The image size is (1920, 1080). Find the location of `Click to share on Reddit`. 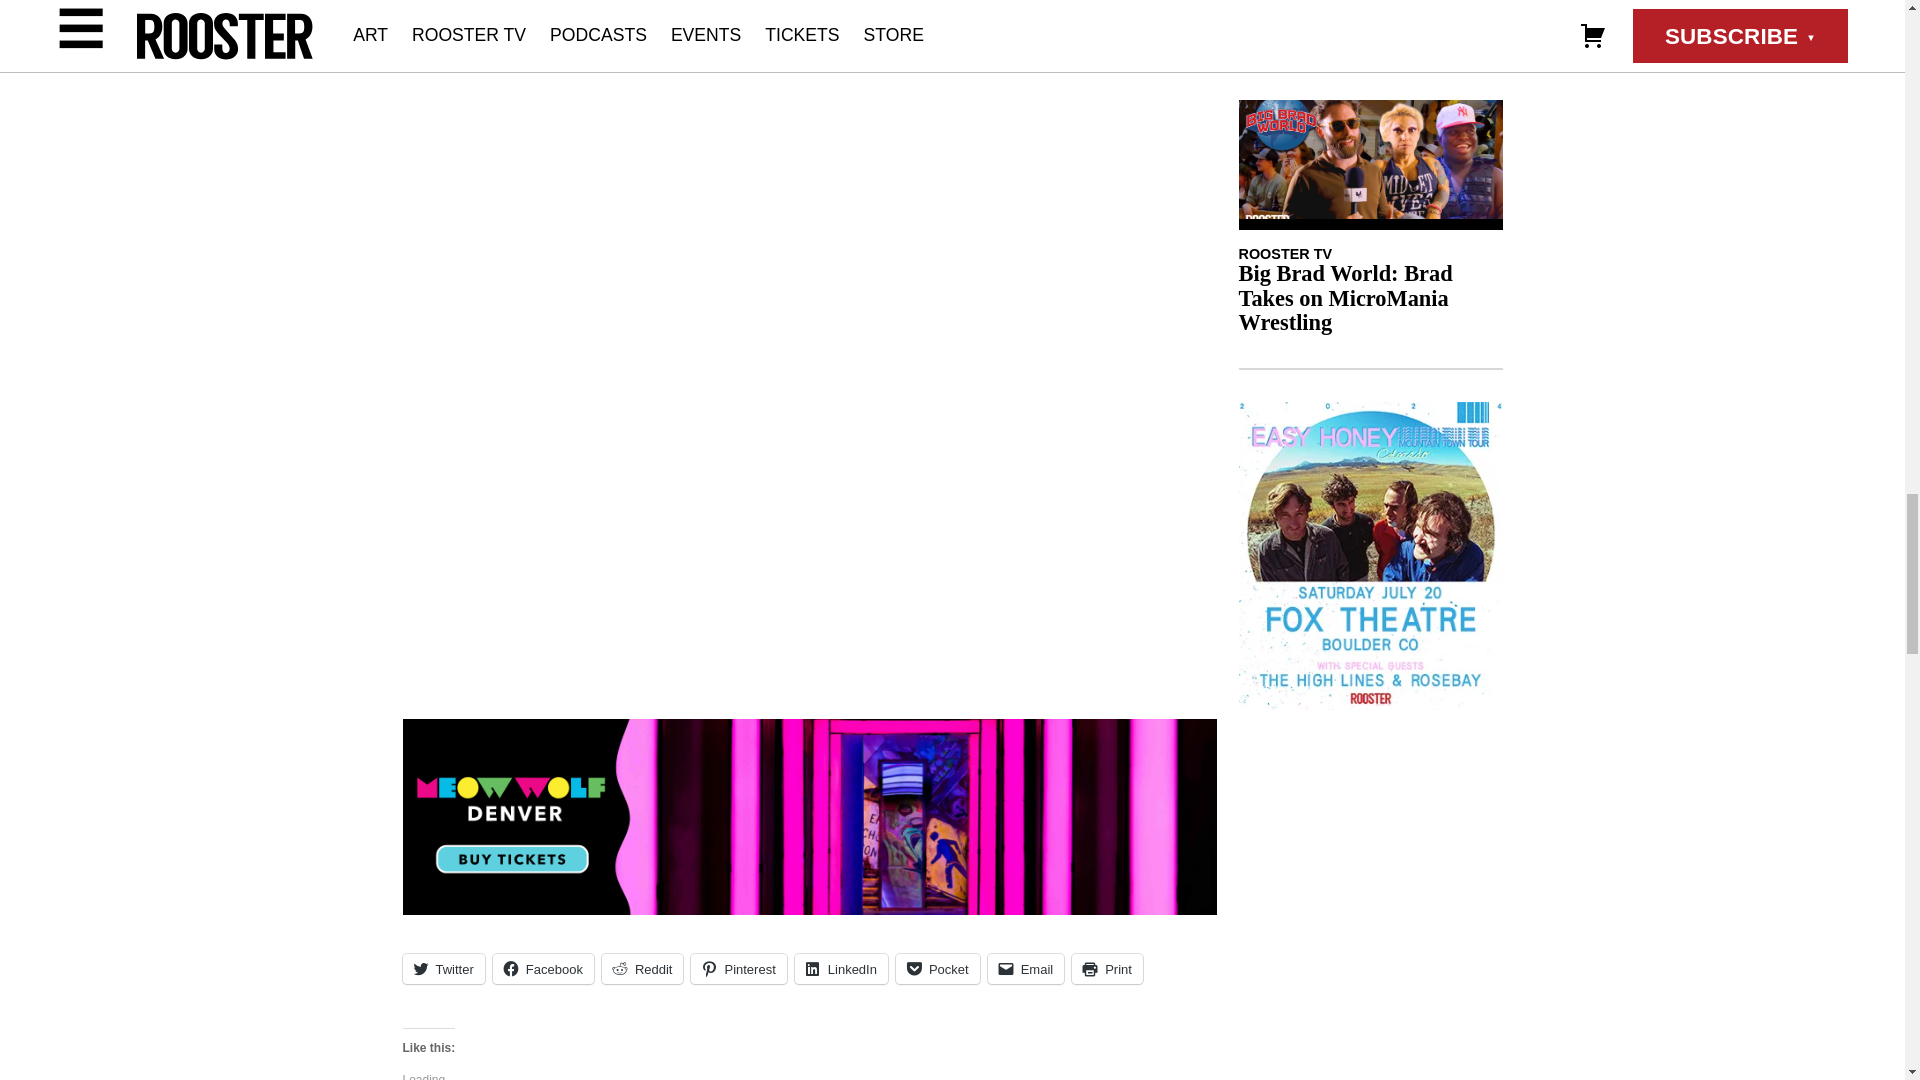

Click to share on Reddit is located at coordinates (642, 968).